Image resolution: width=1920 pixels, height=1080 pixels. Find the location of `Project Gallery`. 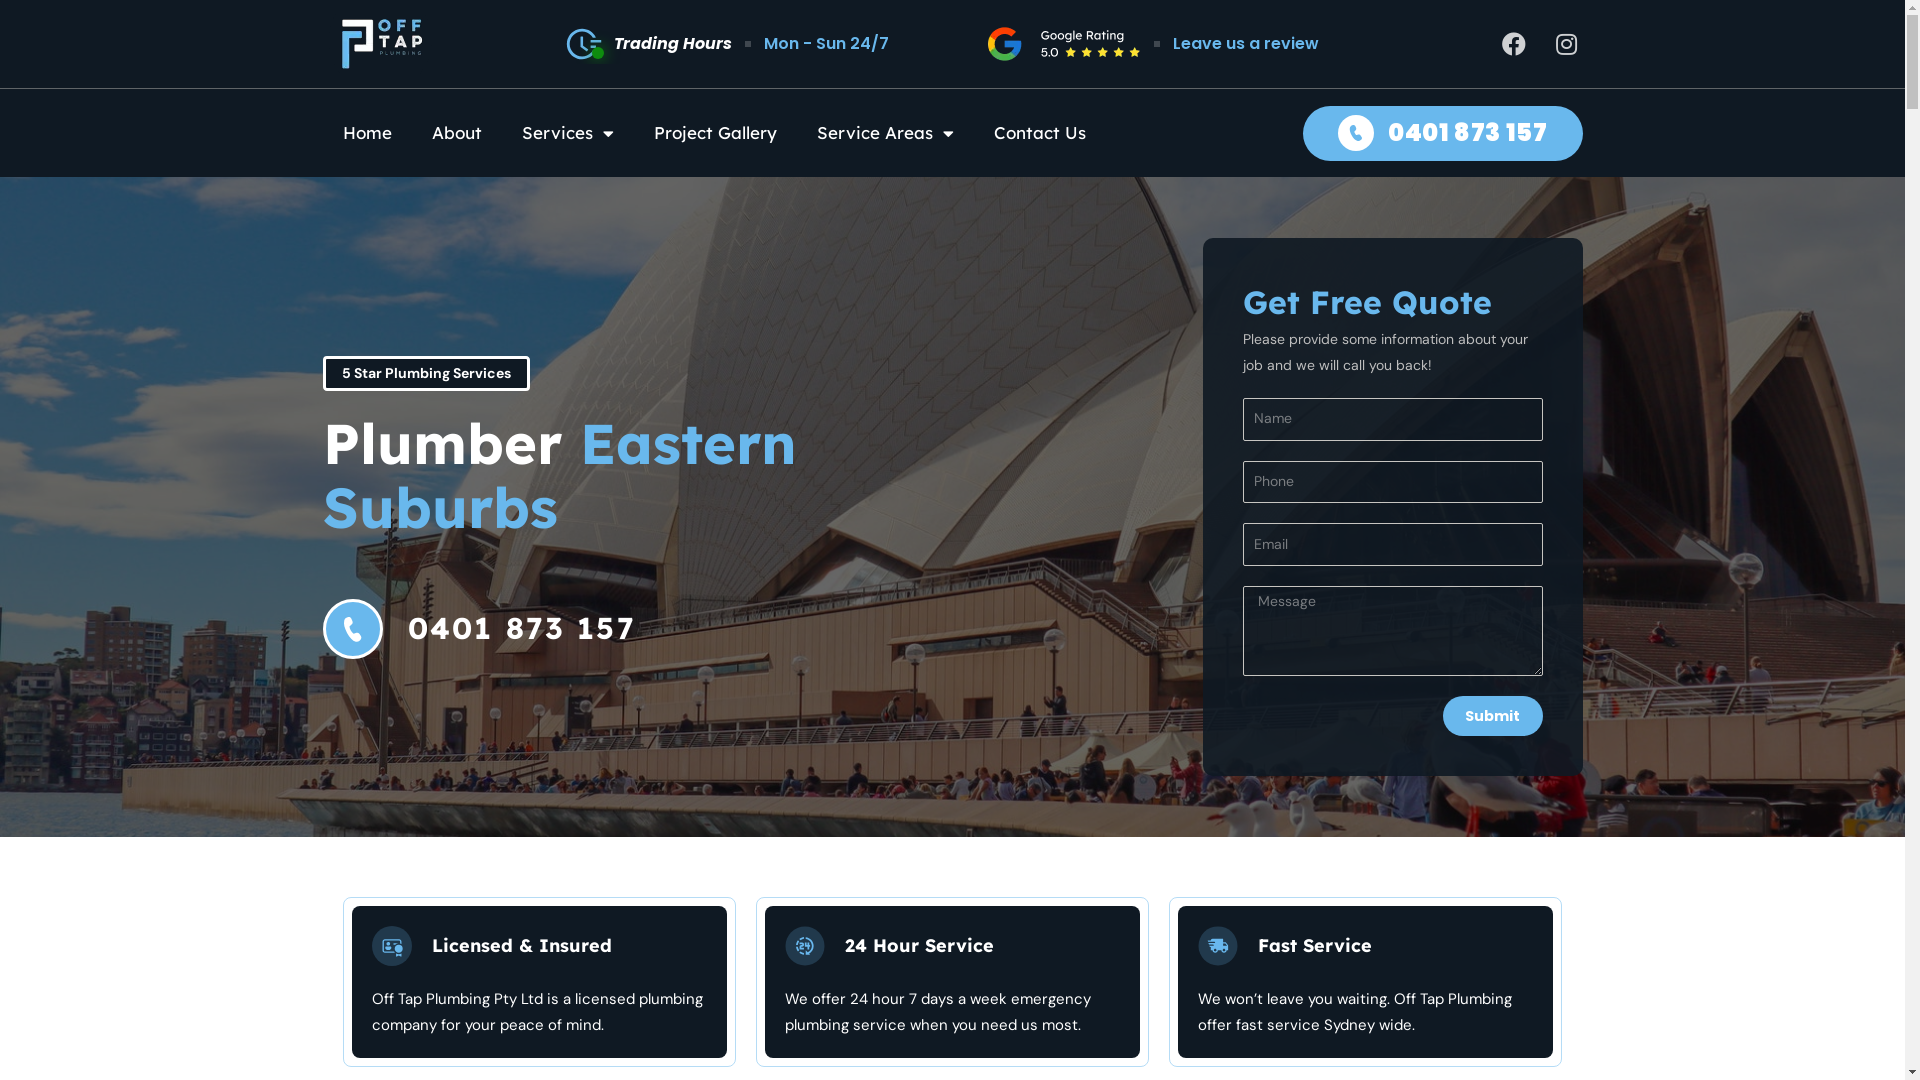

Project Gallery is located at coordinates (716, 132).